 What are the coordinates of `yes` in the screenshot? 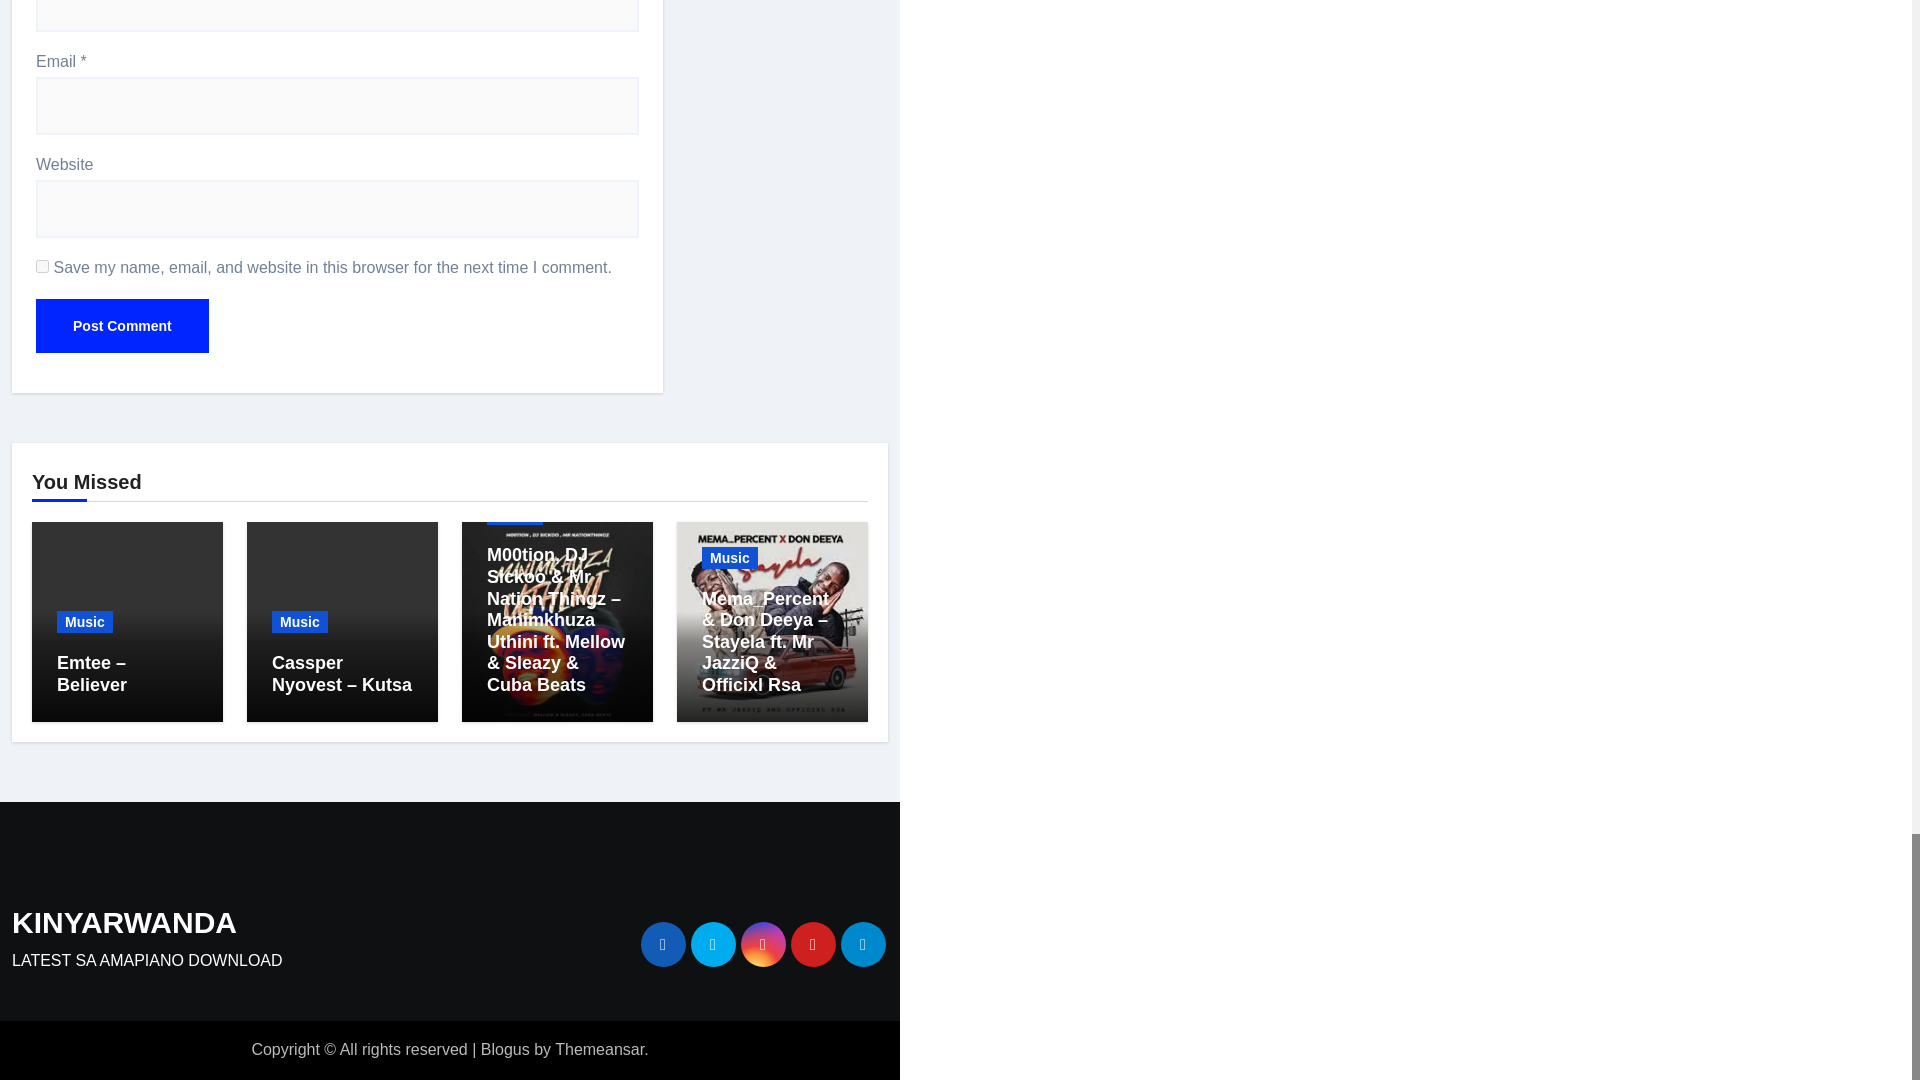 It's located at (42, 266).